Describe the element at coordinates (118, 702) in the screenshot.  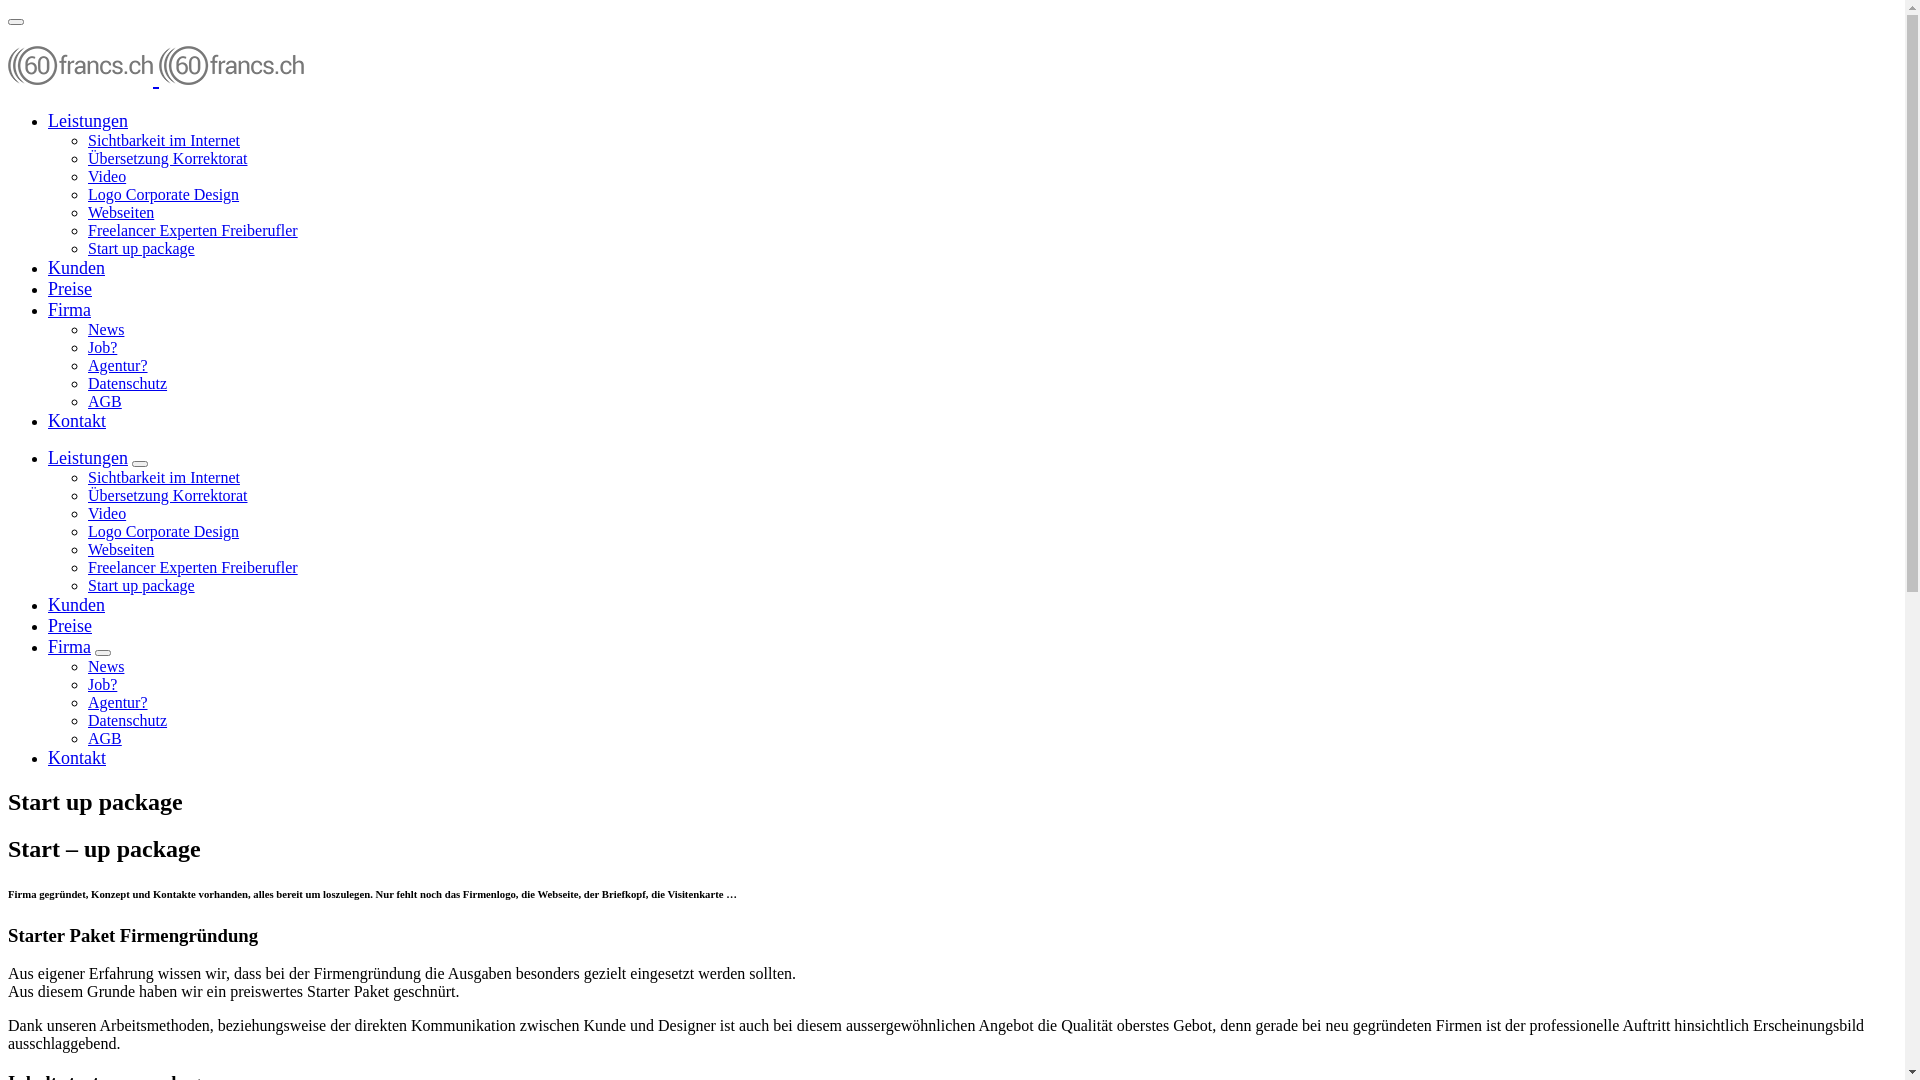
I see `Agentur?` at that location.